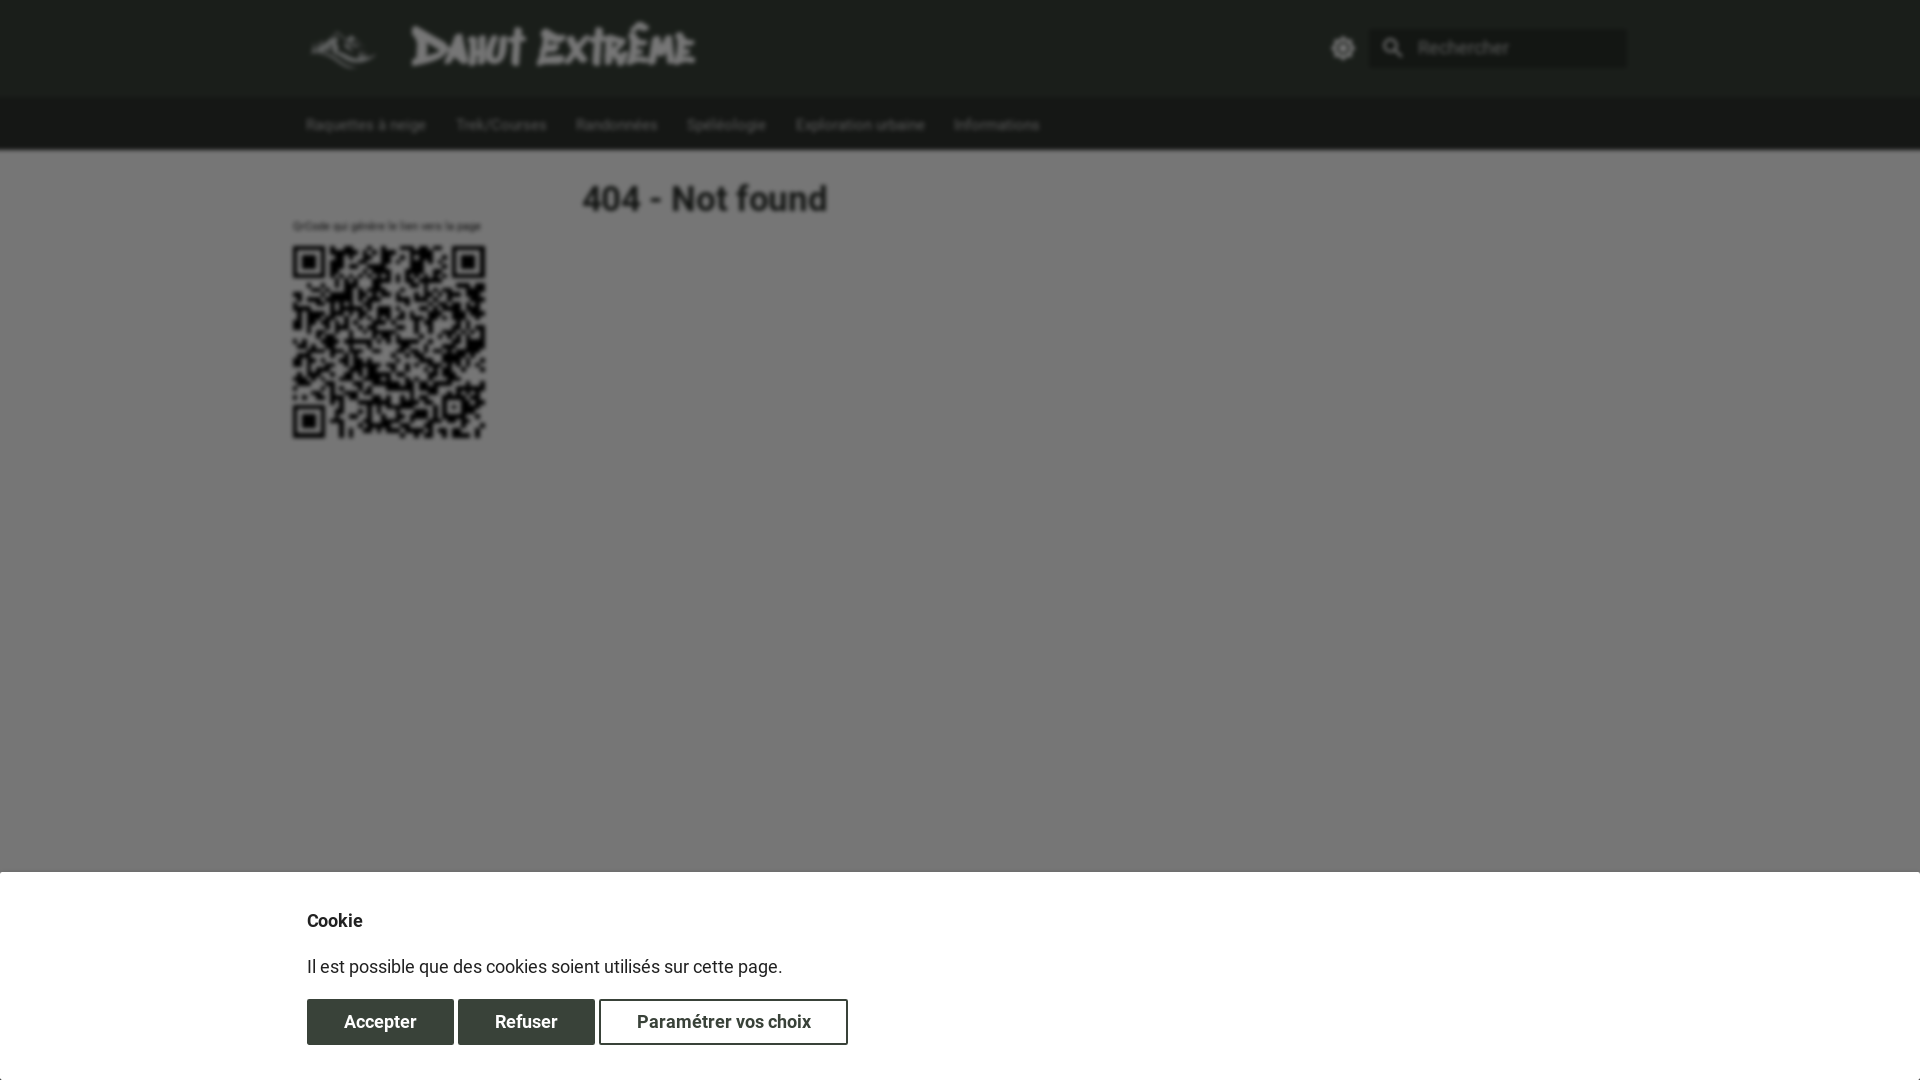 The width and height of the screenshot is (1920, 1080). Describe the element at coordinates (420, 342) in the screenshot. I see `https://extreme.ia86.cc/spip.php%3Farticle21.html` at that location.